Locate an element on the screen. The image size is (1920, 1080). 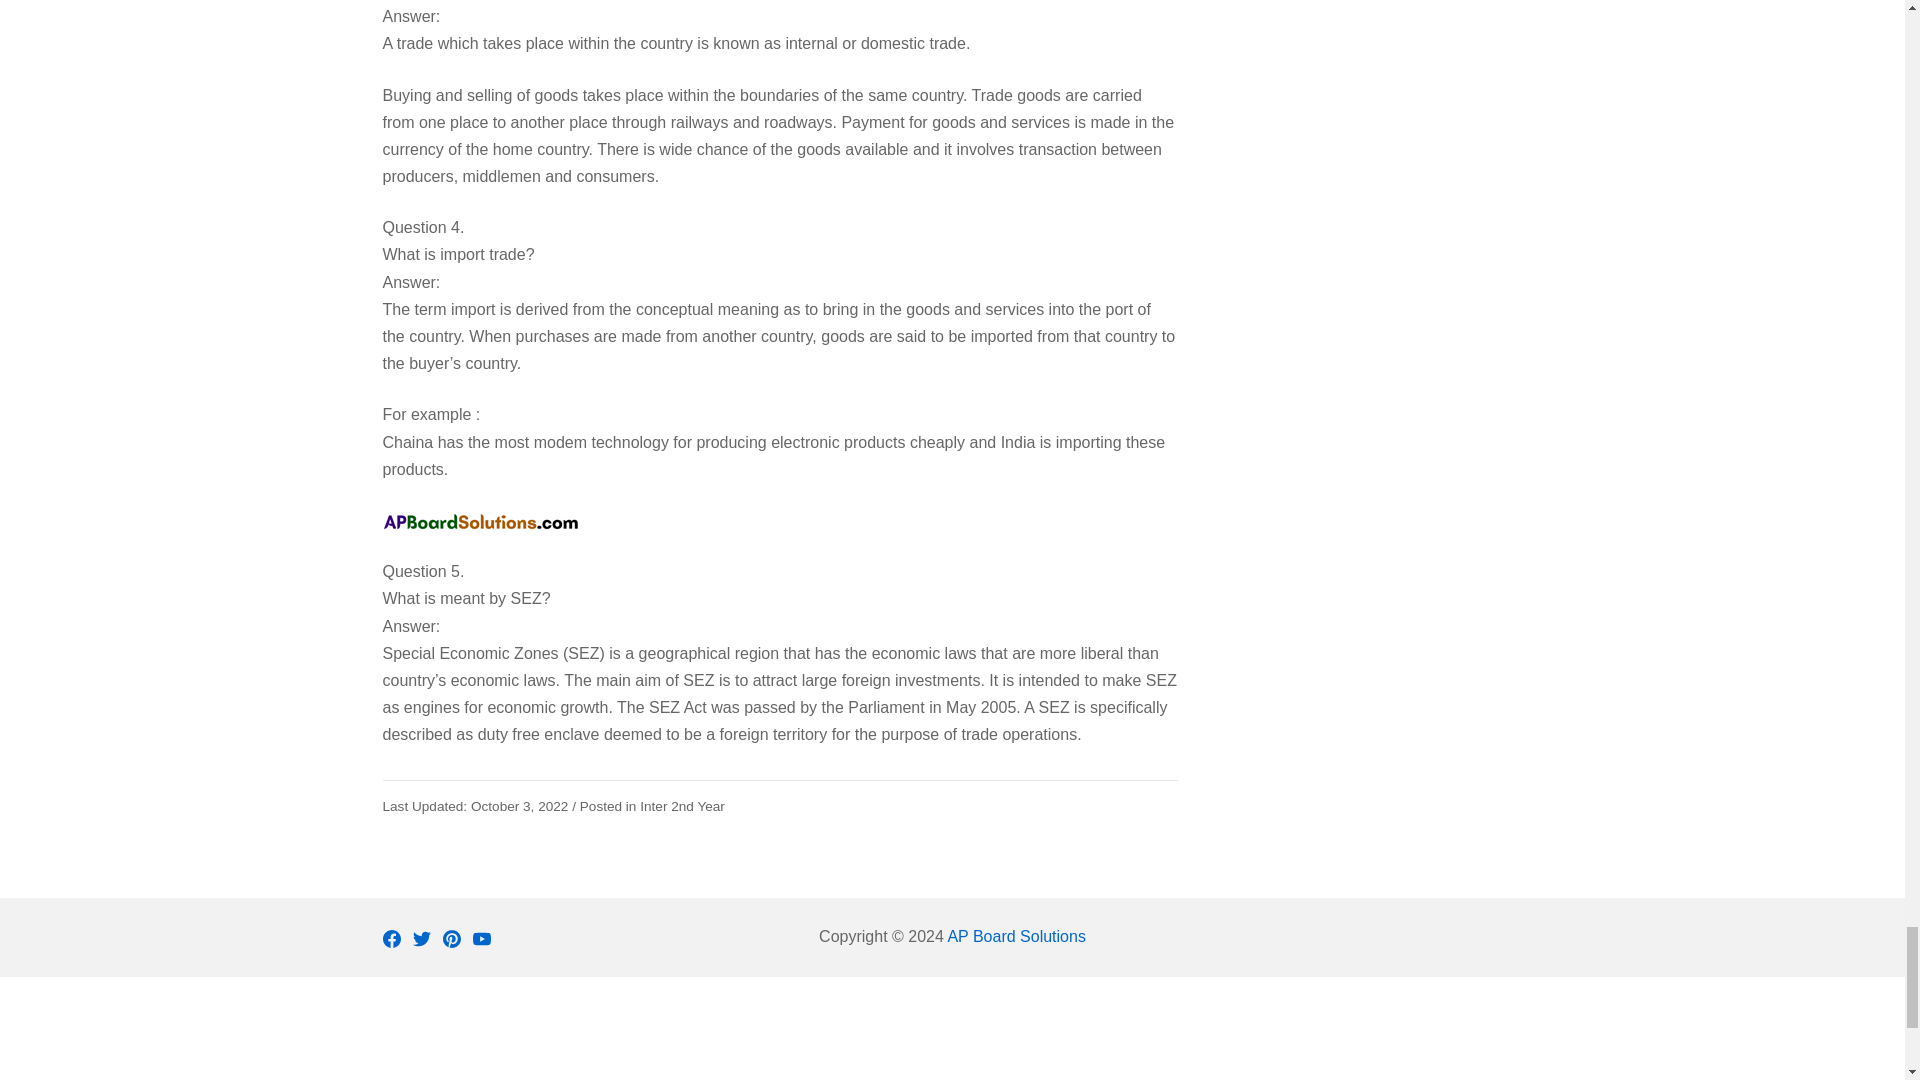
Youtube is located at coordinates (480, 938).